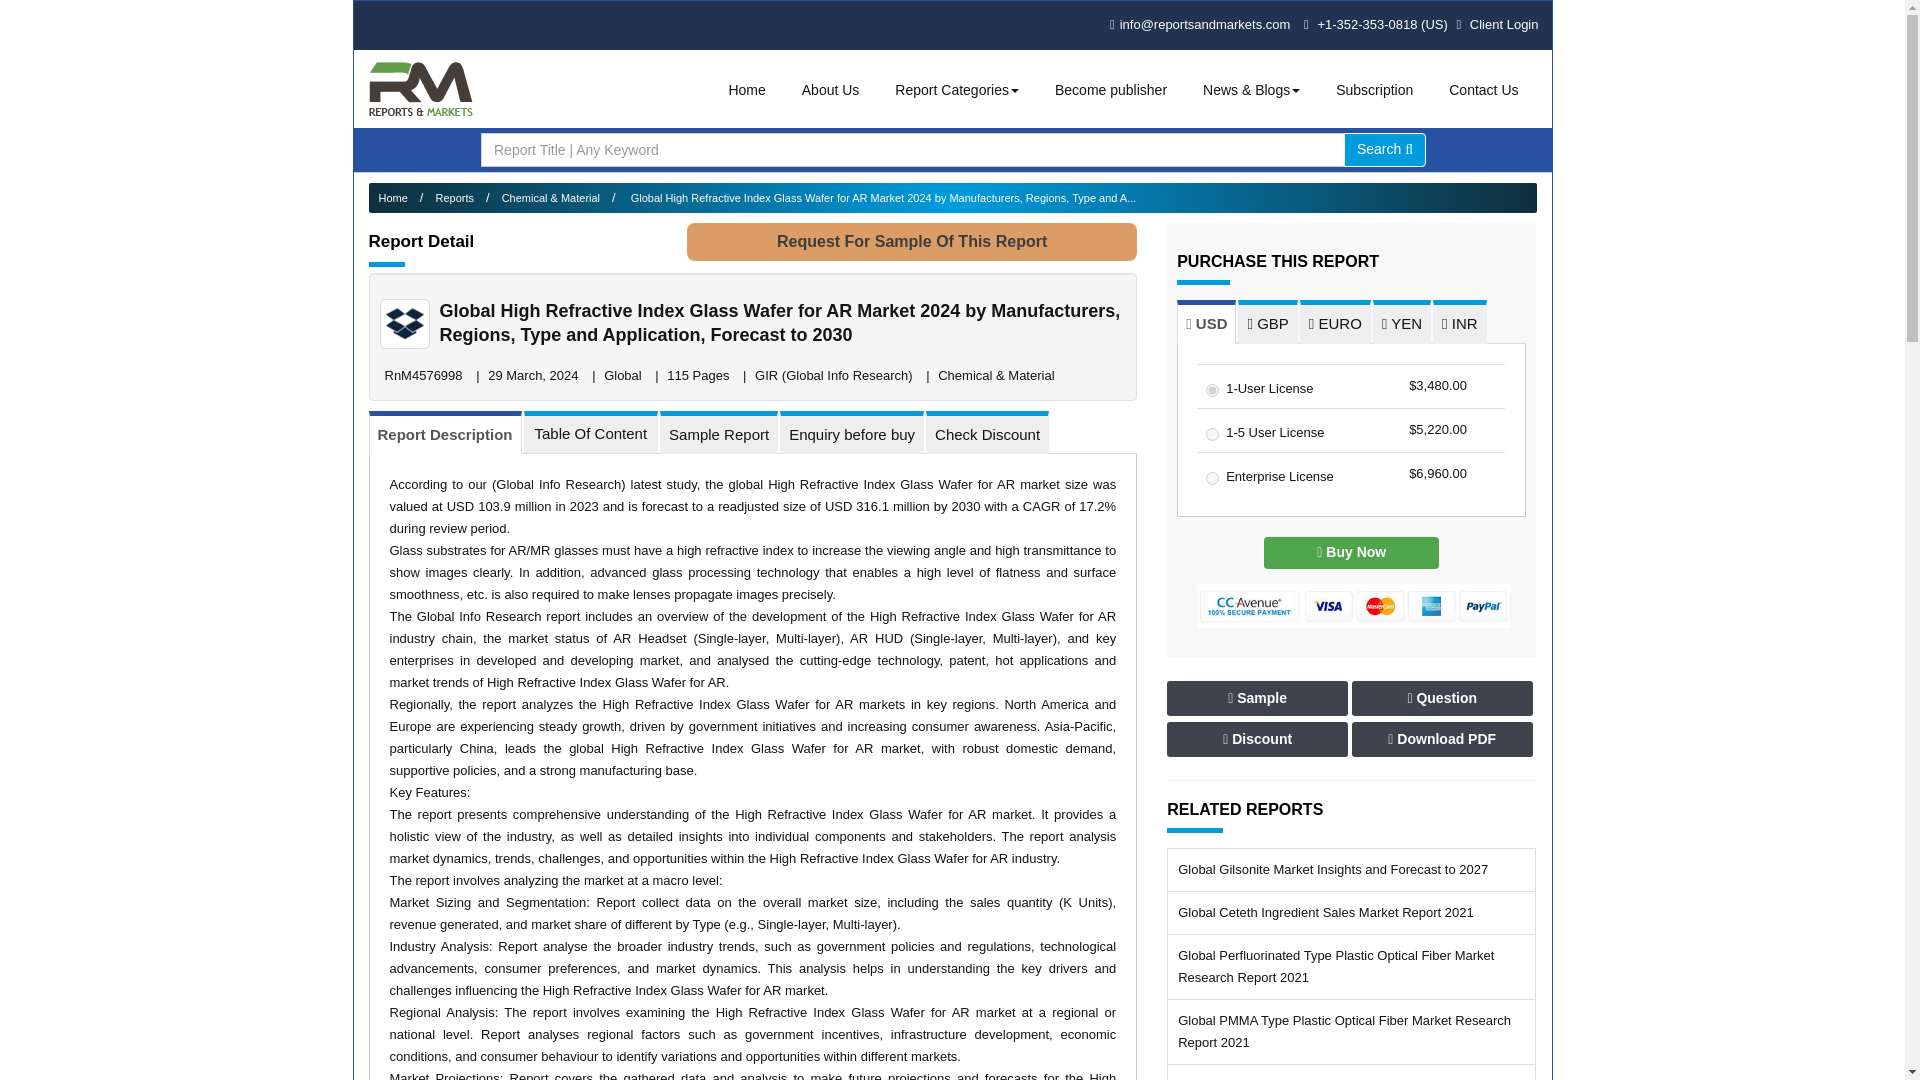  I want to click on Client Login, so click(1496, 24).